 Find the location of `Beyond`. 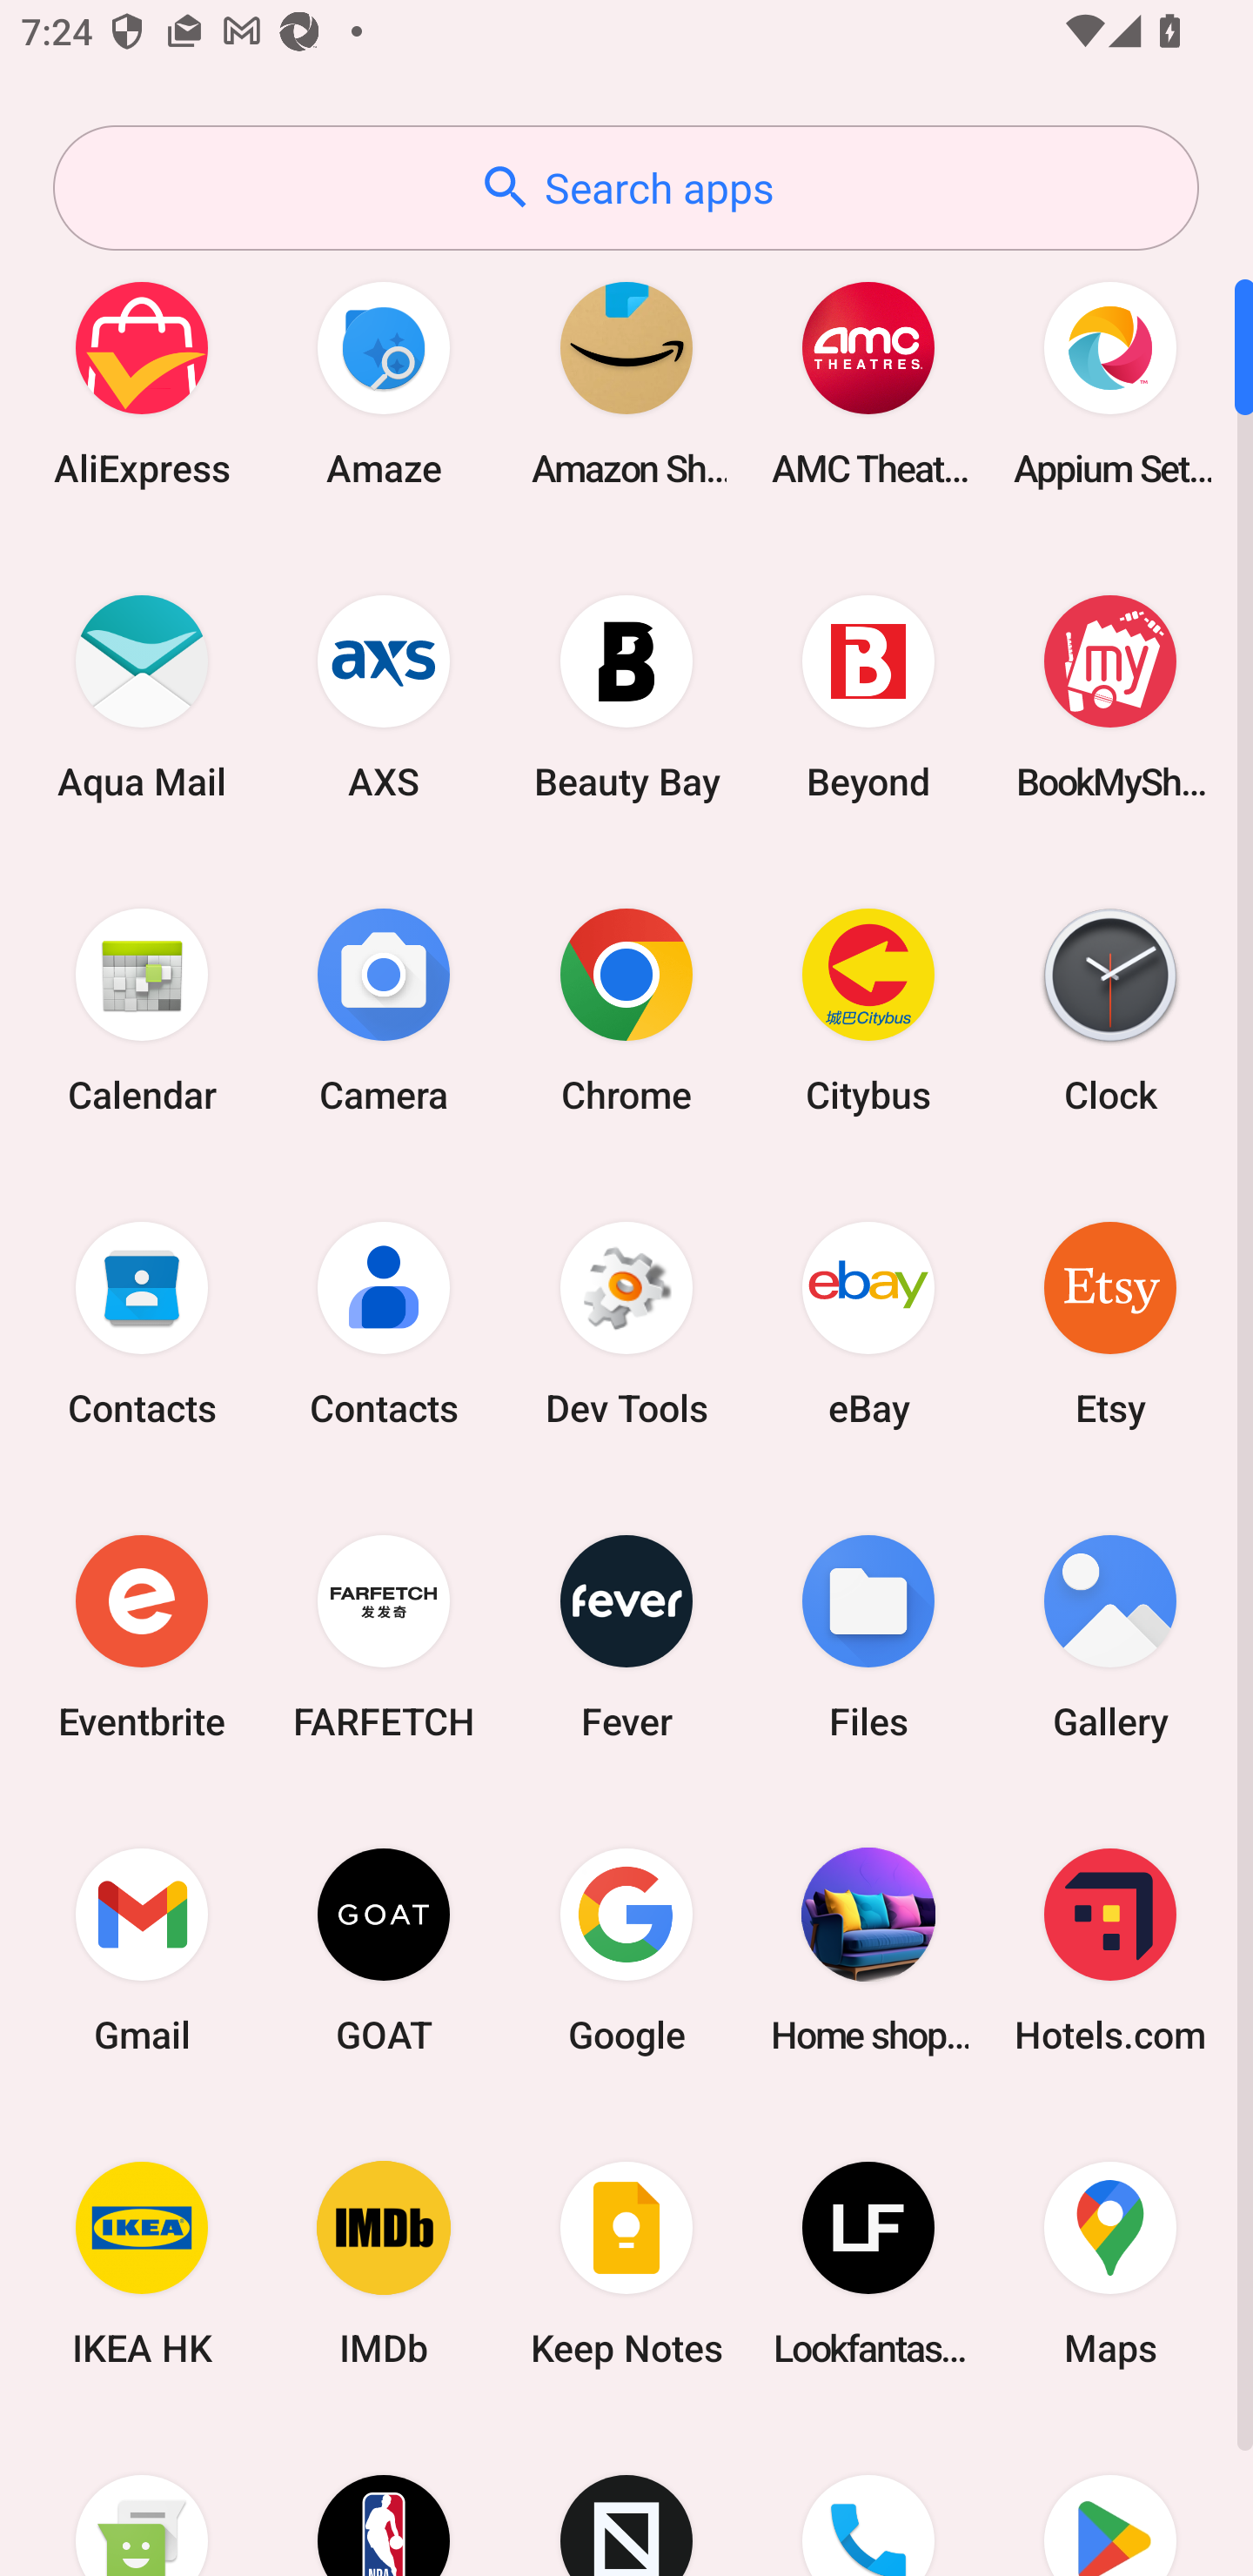

Beyond is located at coordinates (868, 696).